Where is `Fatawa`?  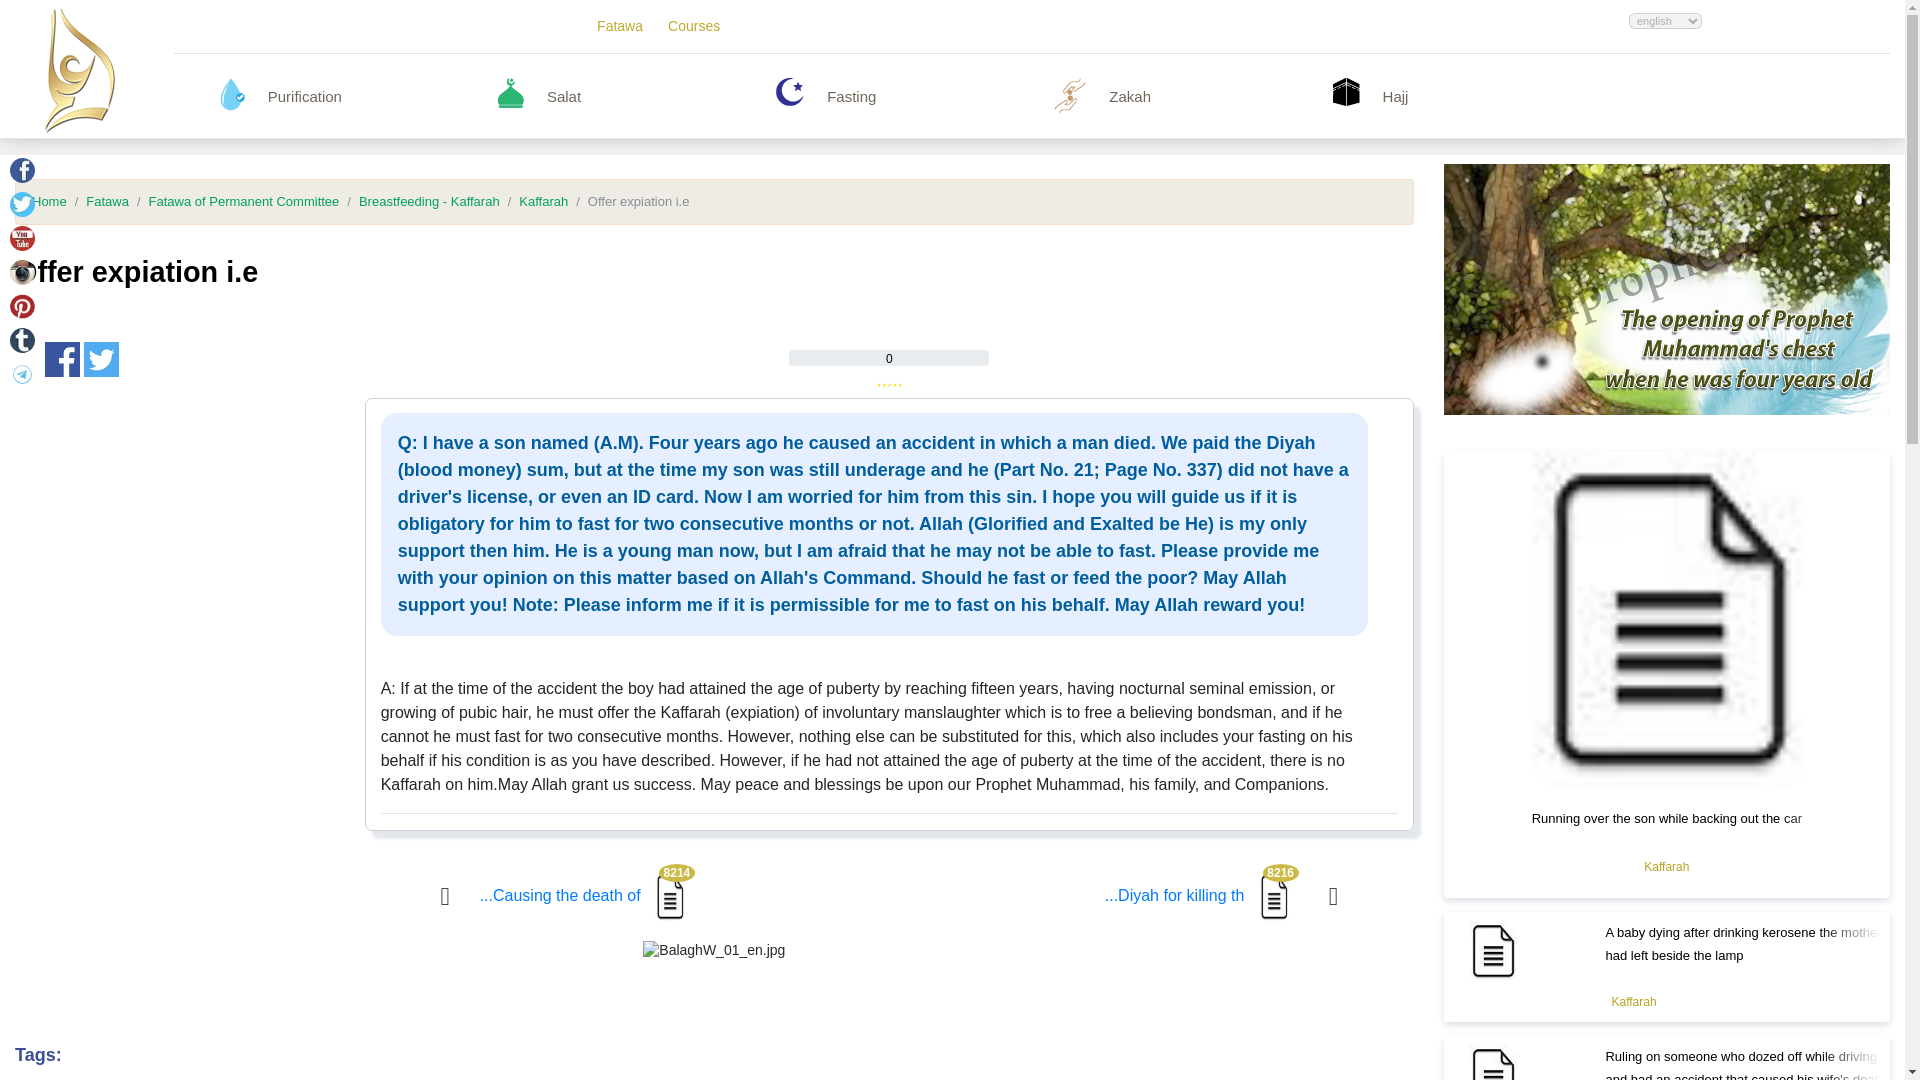
Fatawa is located at coordinates (620, 26).